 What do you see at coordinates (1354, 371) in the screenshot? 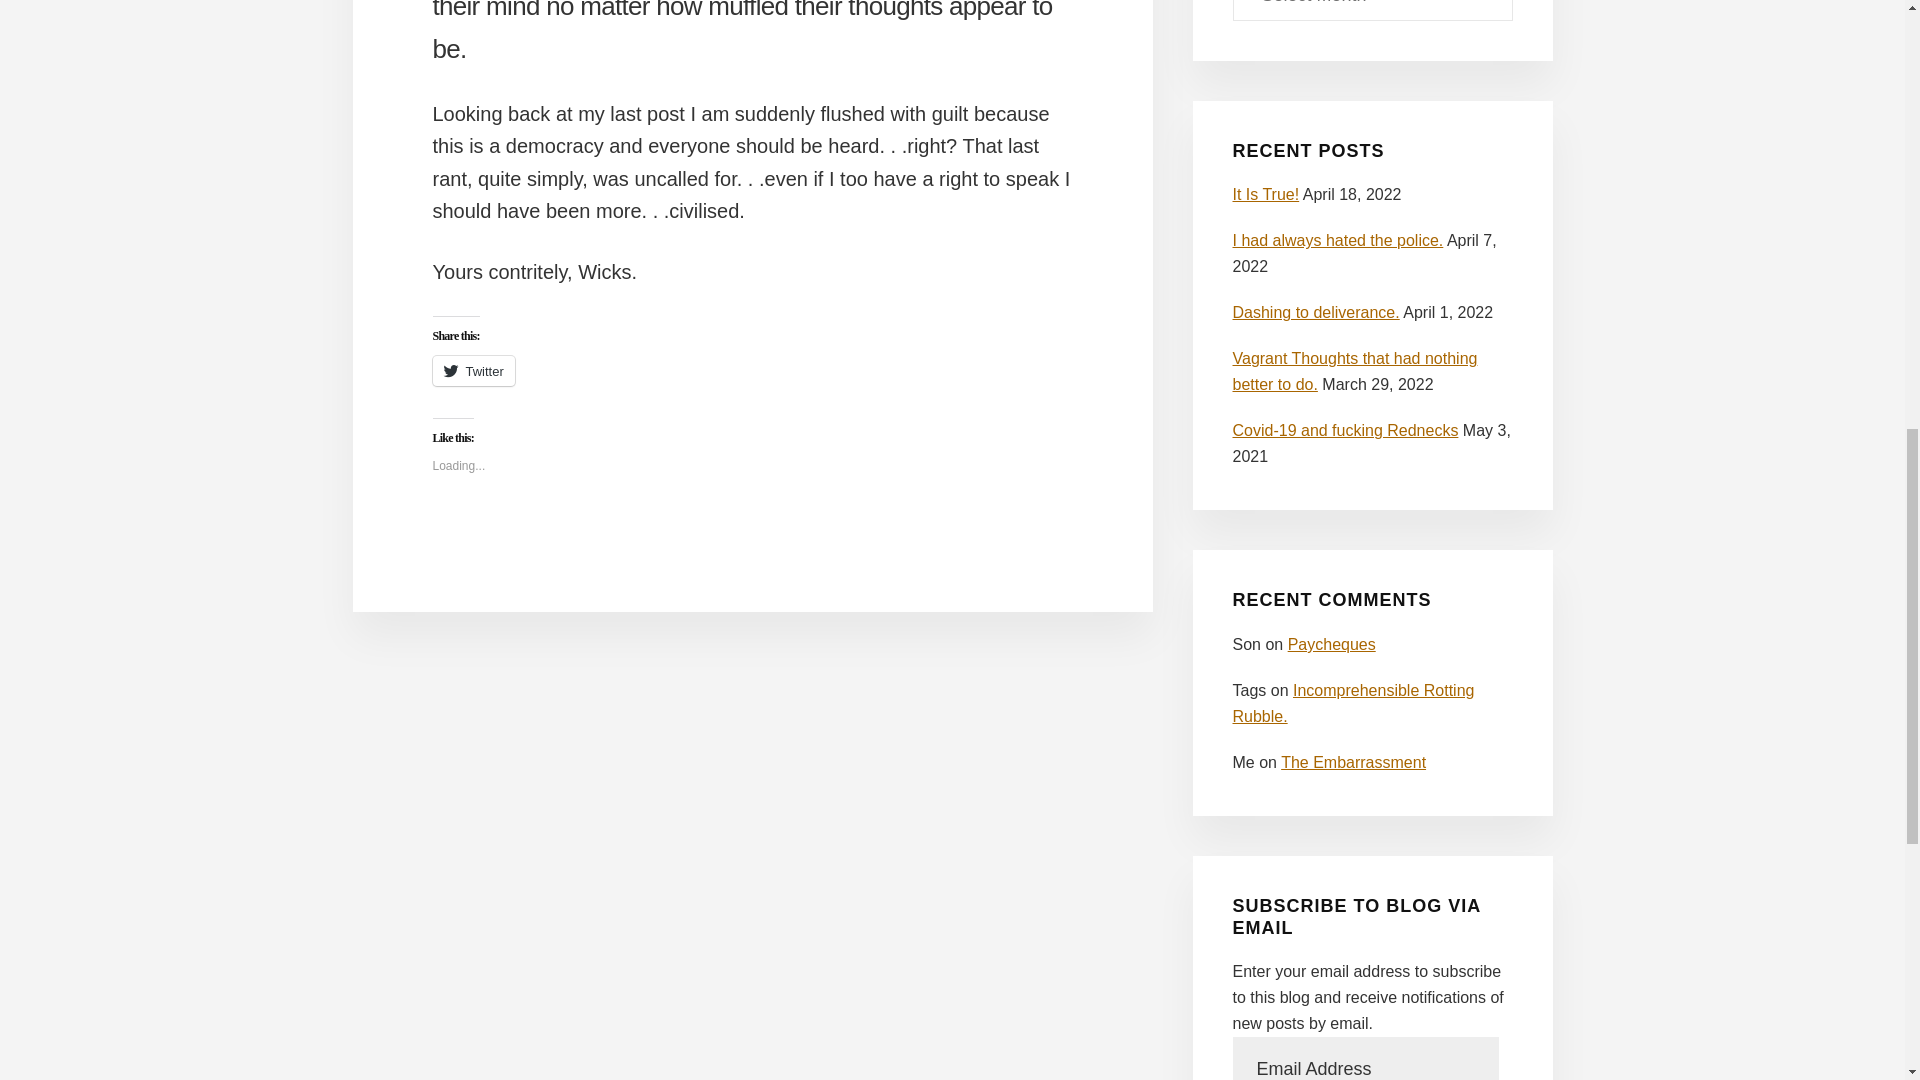
I see `Vagrant Thoughts that had nothing better to do.` at bounding box center [1354, 371].